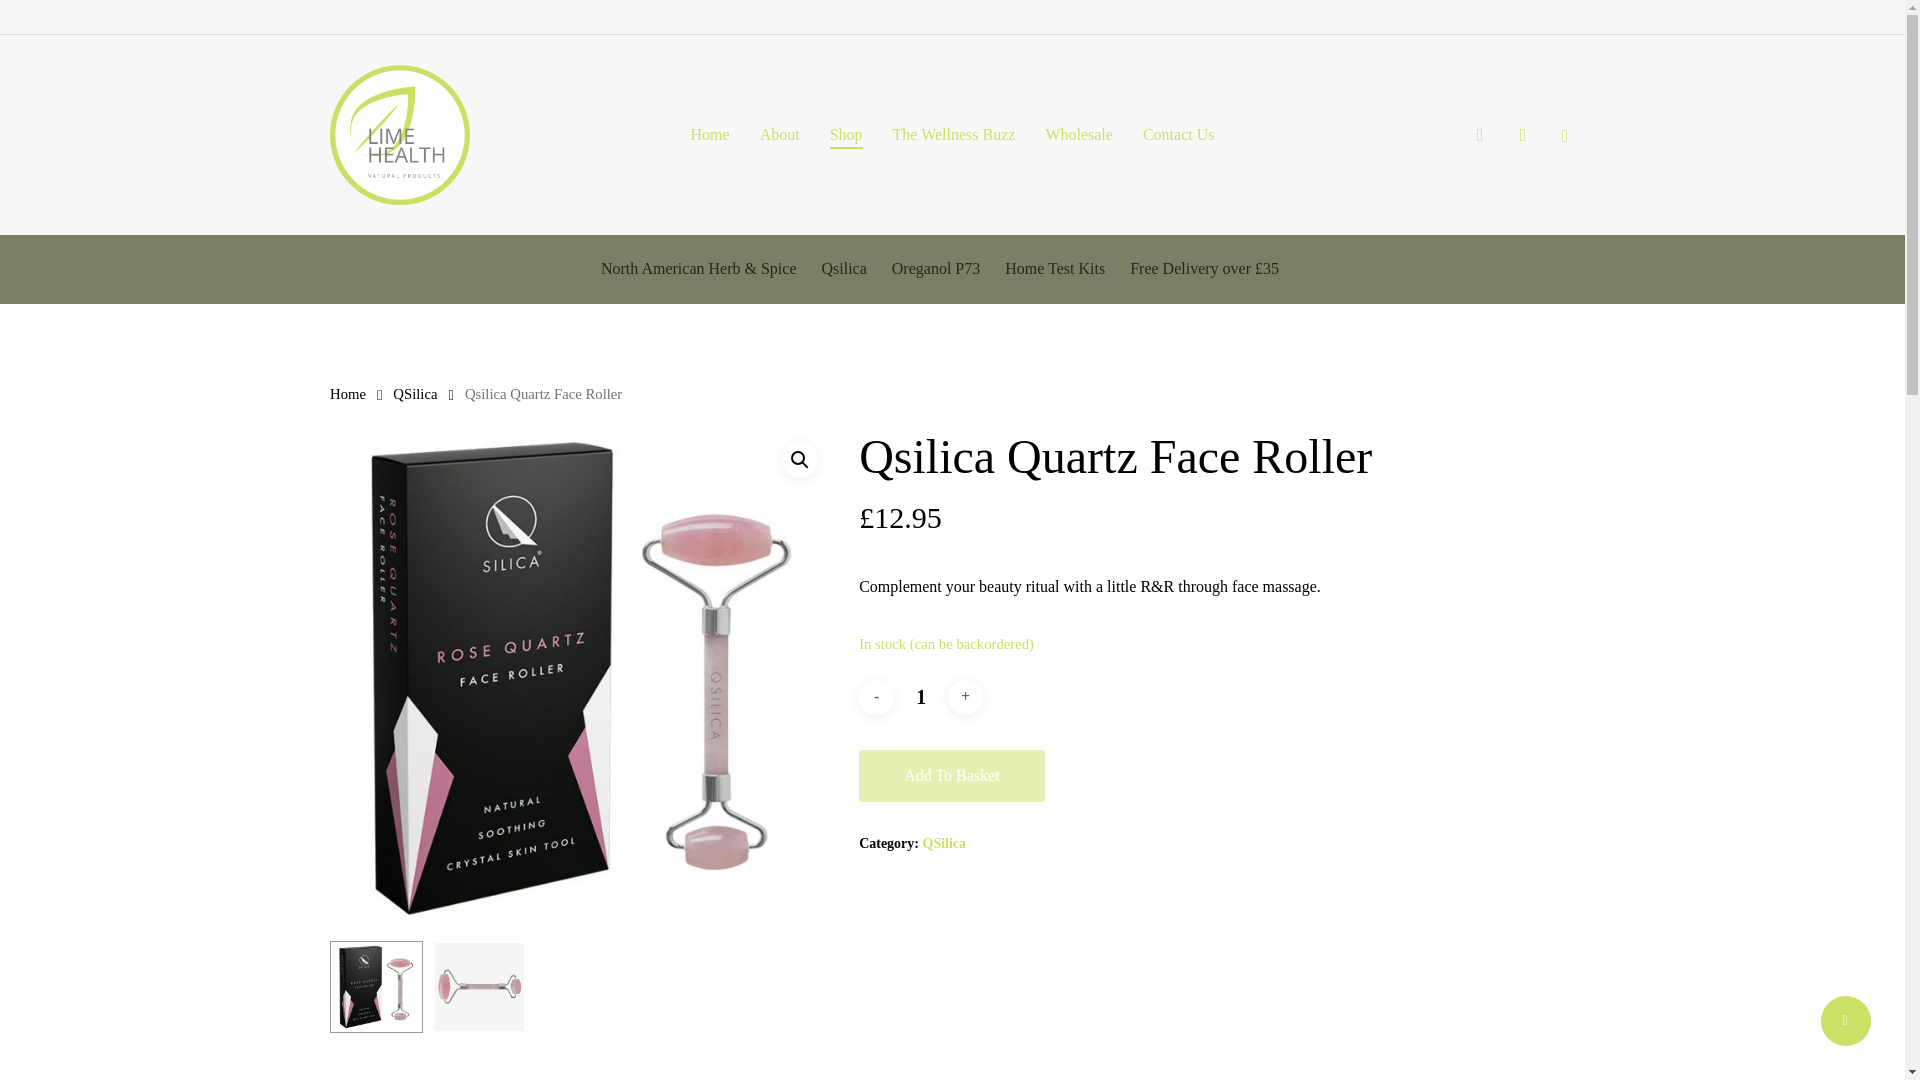 The height and width of the screenshot is (1080, 1920). What do you see at coordinates (1054, 268) in the screenshot?
I see `Home Test Kits` at bounding box center [1054, 268].